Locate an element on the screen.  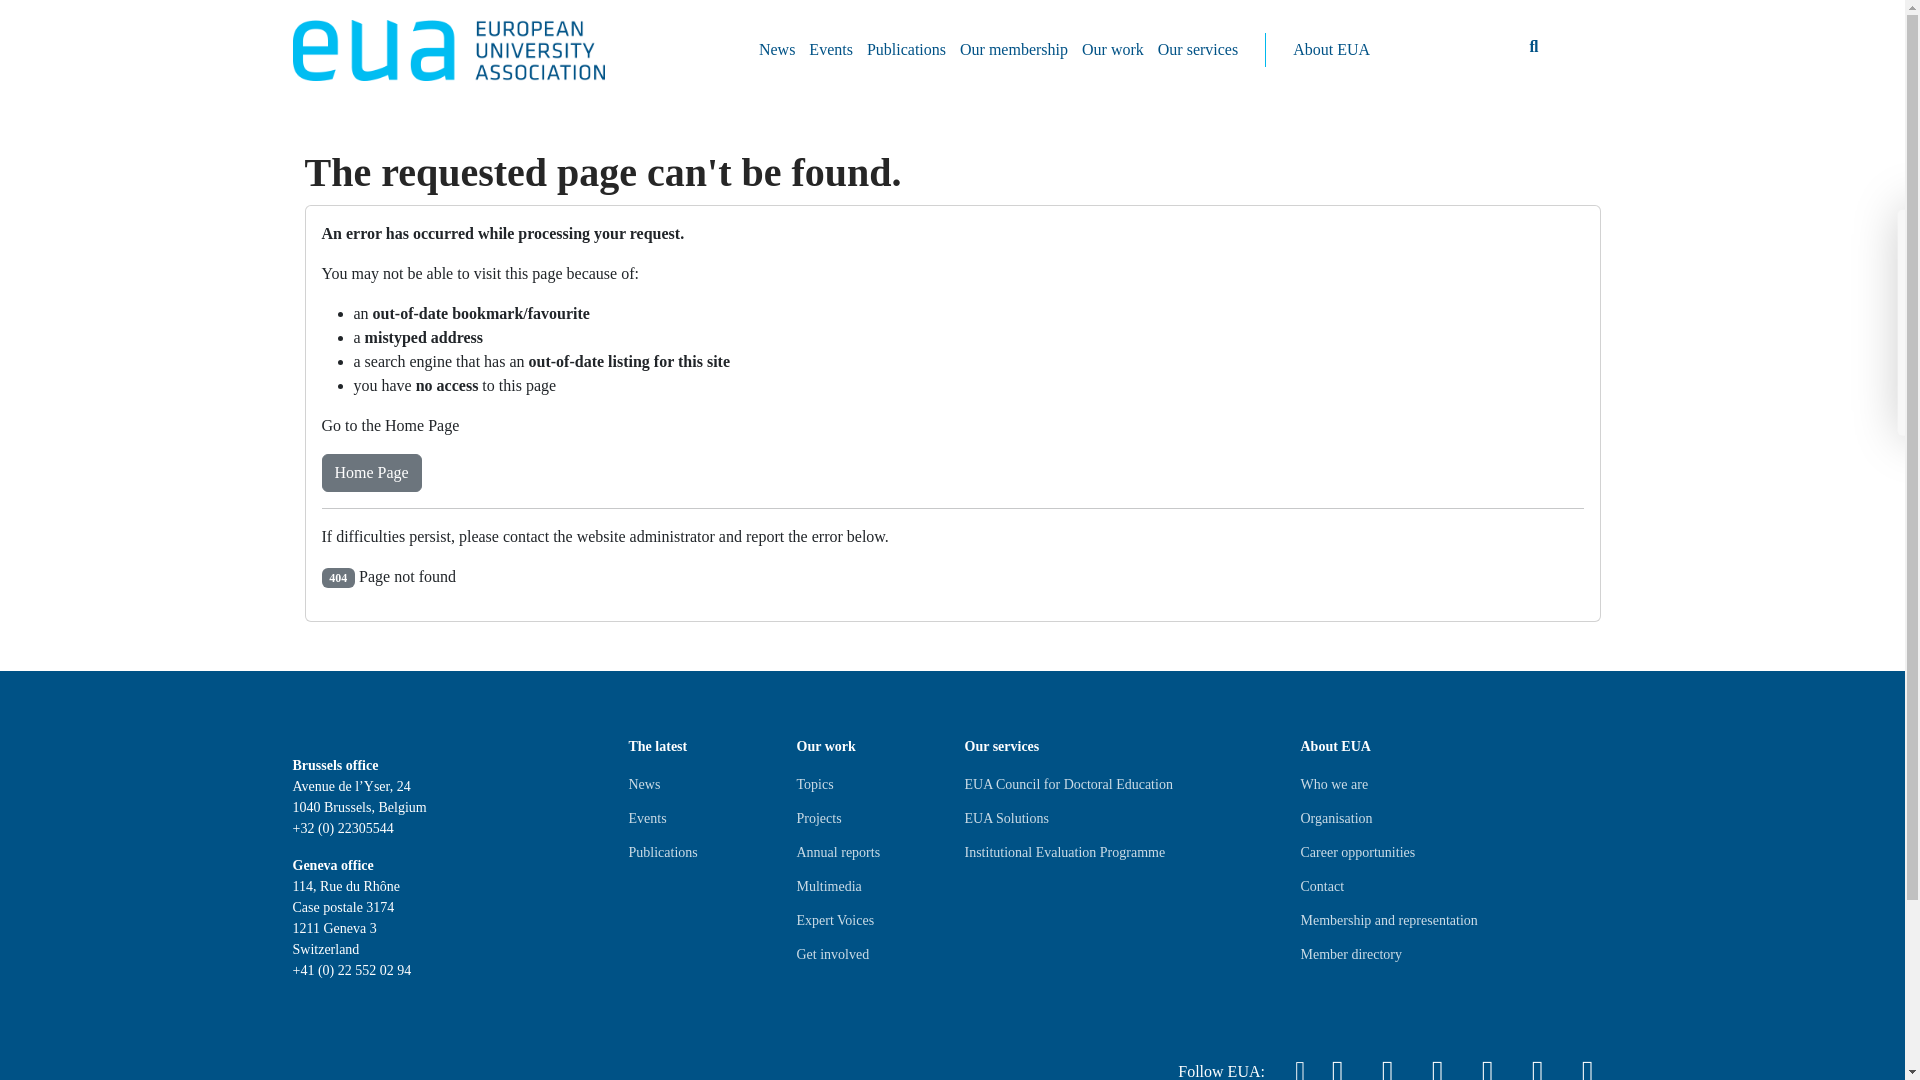
Our services is located at coordinates (1197, 50).